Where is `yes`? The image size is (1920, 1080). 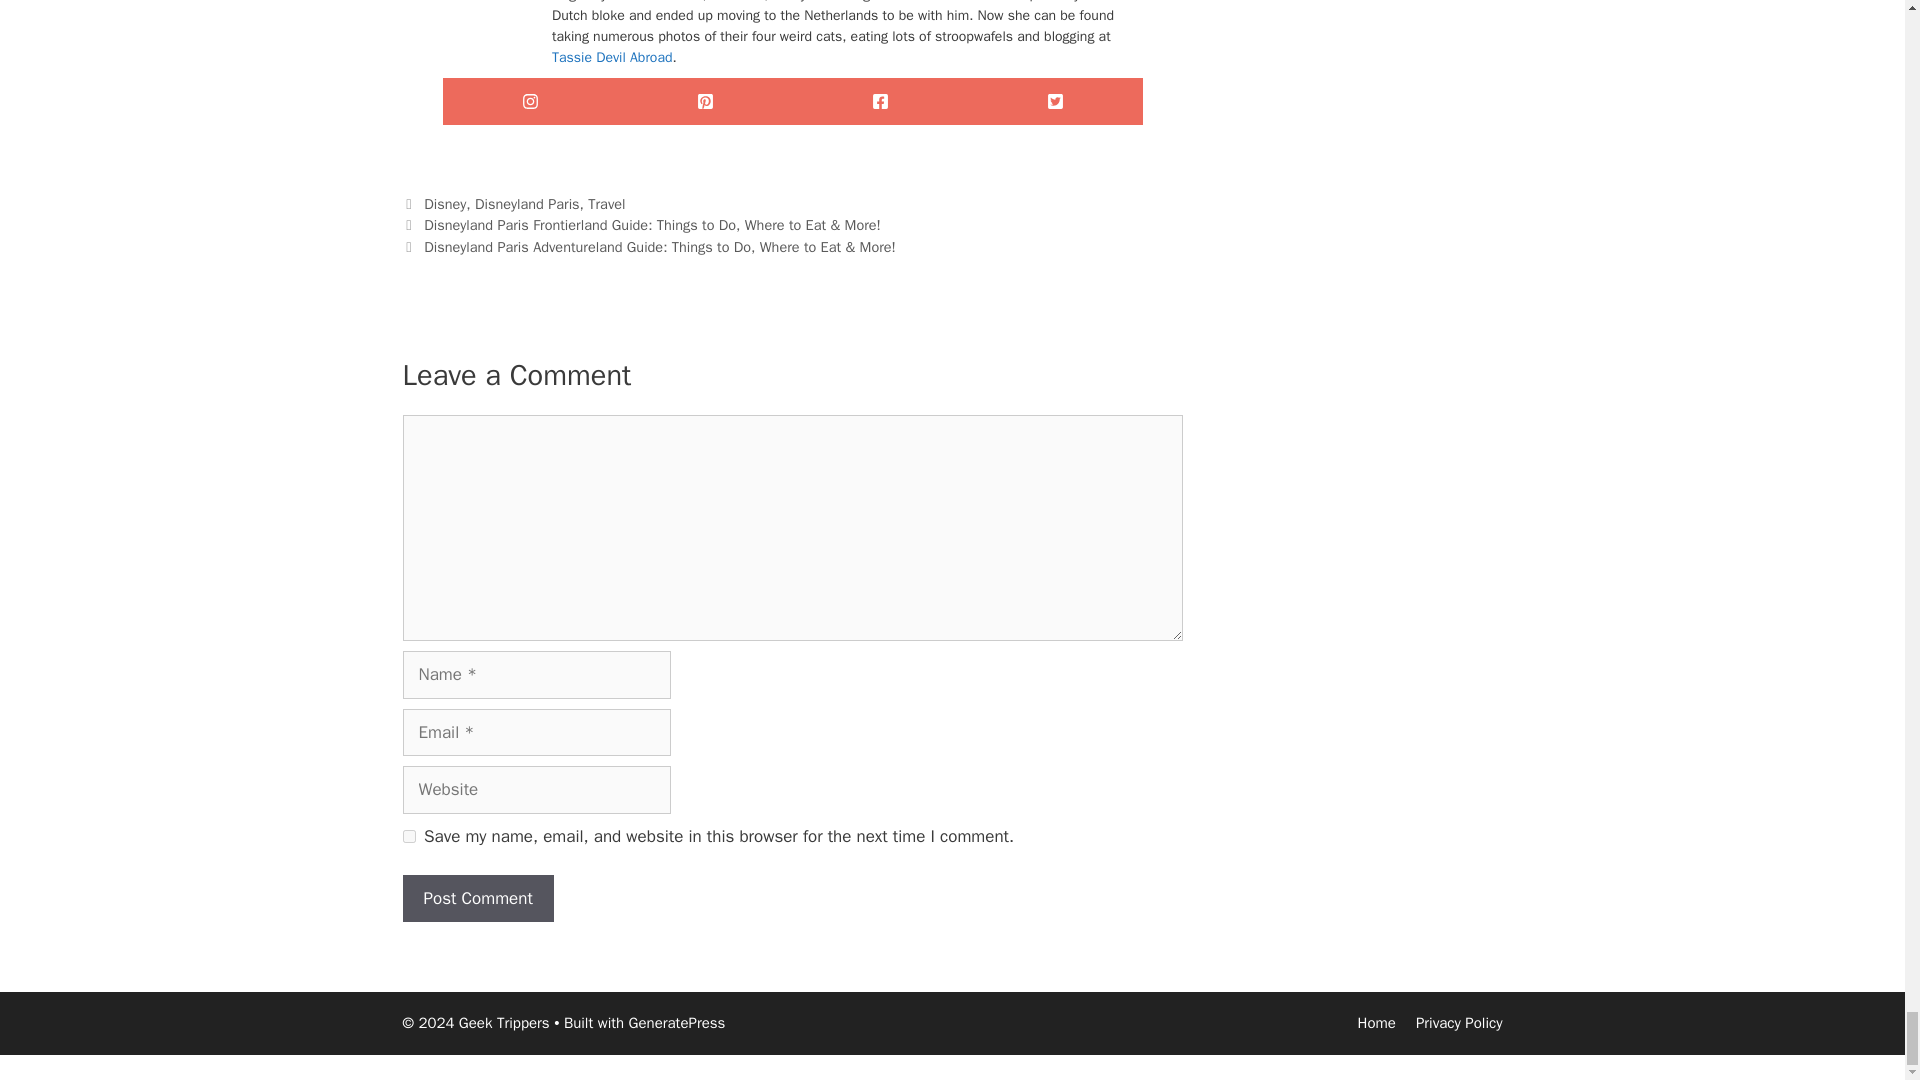
yes is located at coordinates (408, 836).